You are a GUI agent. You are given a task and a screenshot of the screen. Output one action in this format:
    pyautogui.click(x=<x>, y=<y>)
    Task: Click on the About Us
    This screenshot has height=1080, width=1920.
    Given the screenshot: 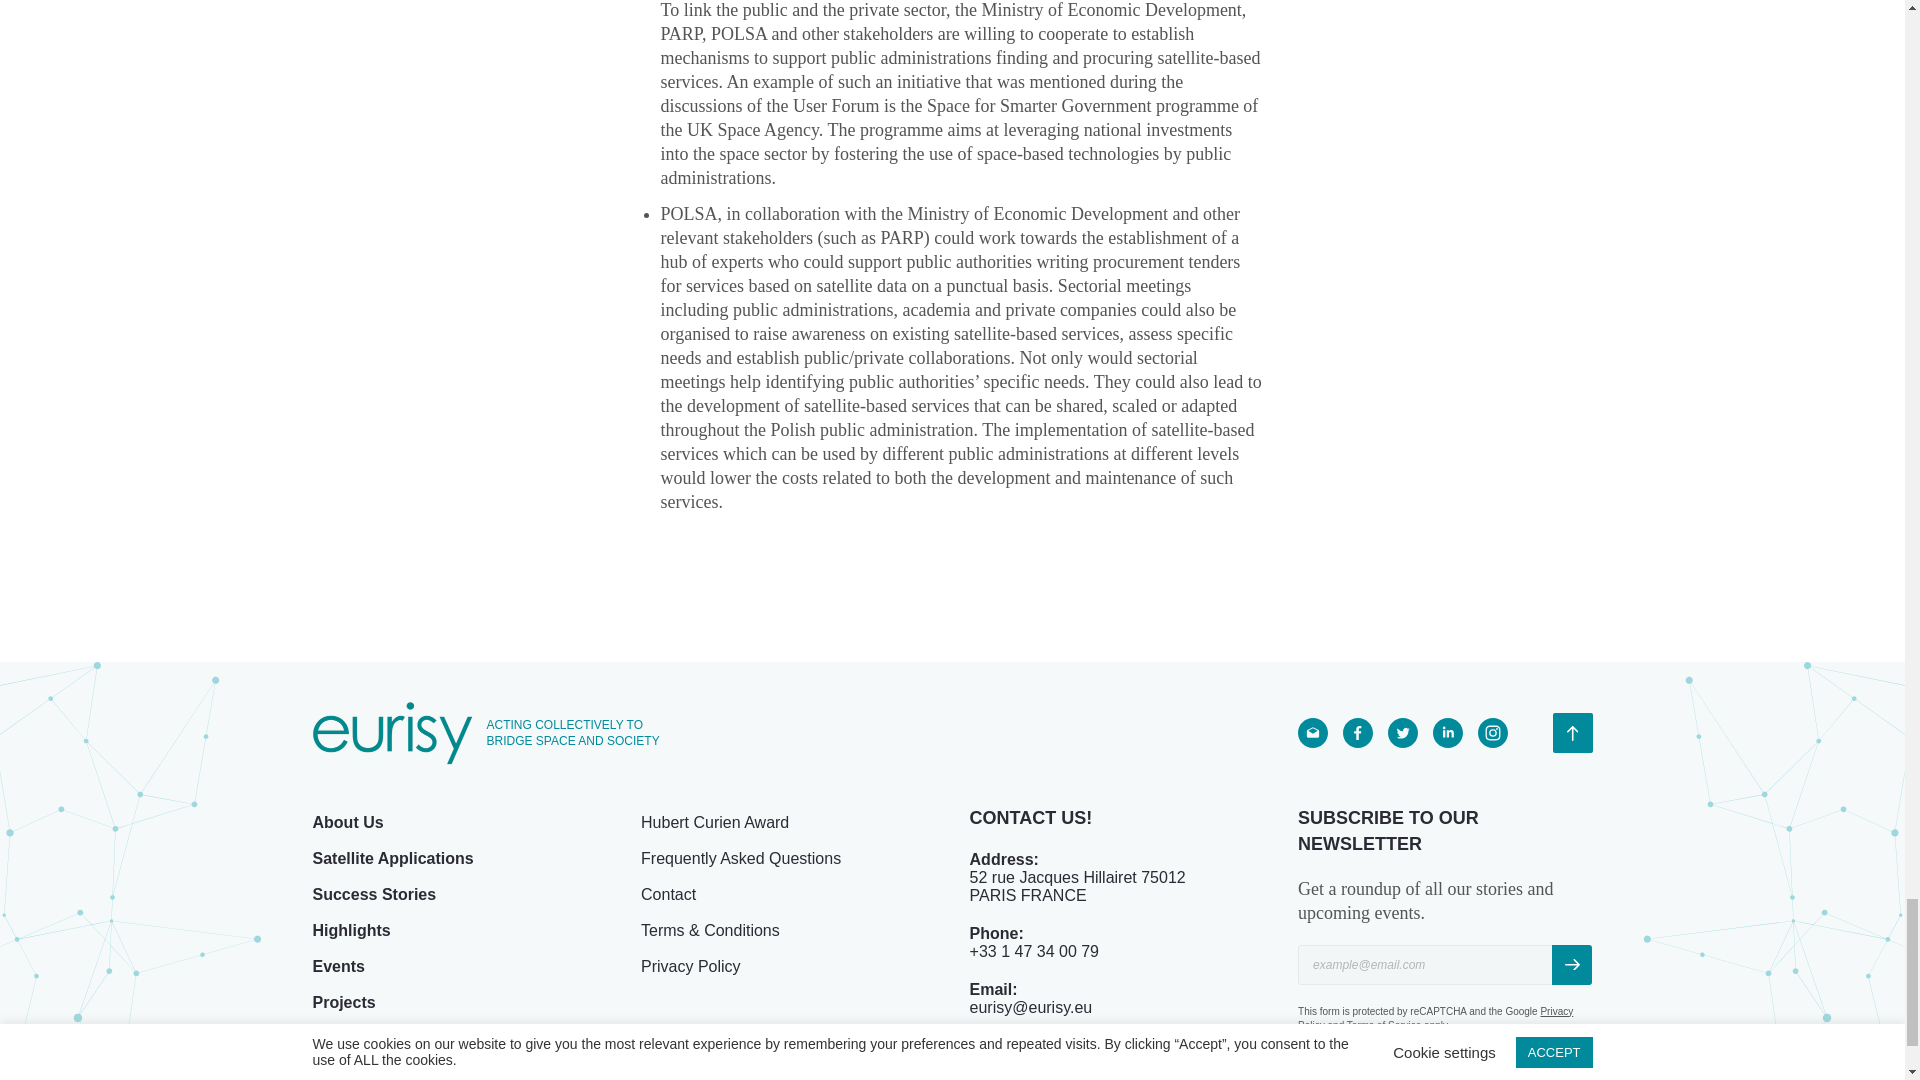 What is the action you would take?
    pyautogui.click(x=346, y=822)
    